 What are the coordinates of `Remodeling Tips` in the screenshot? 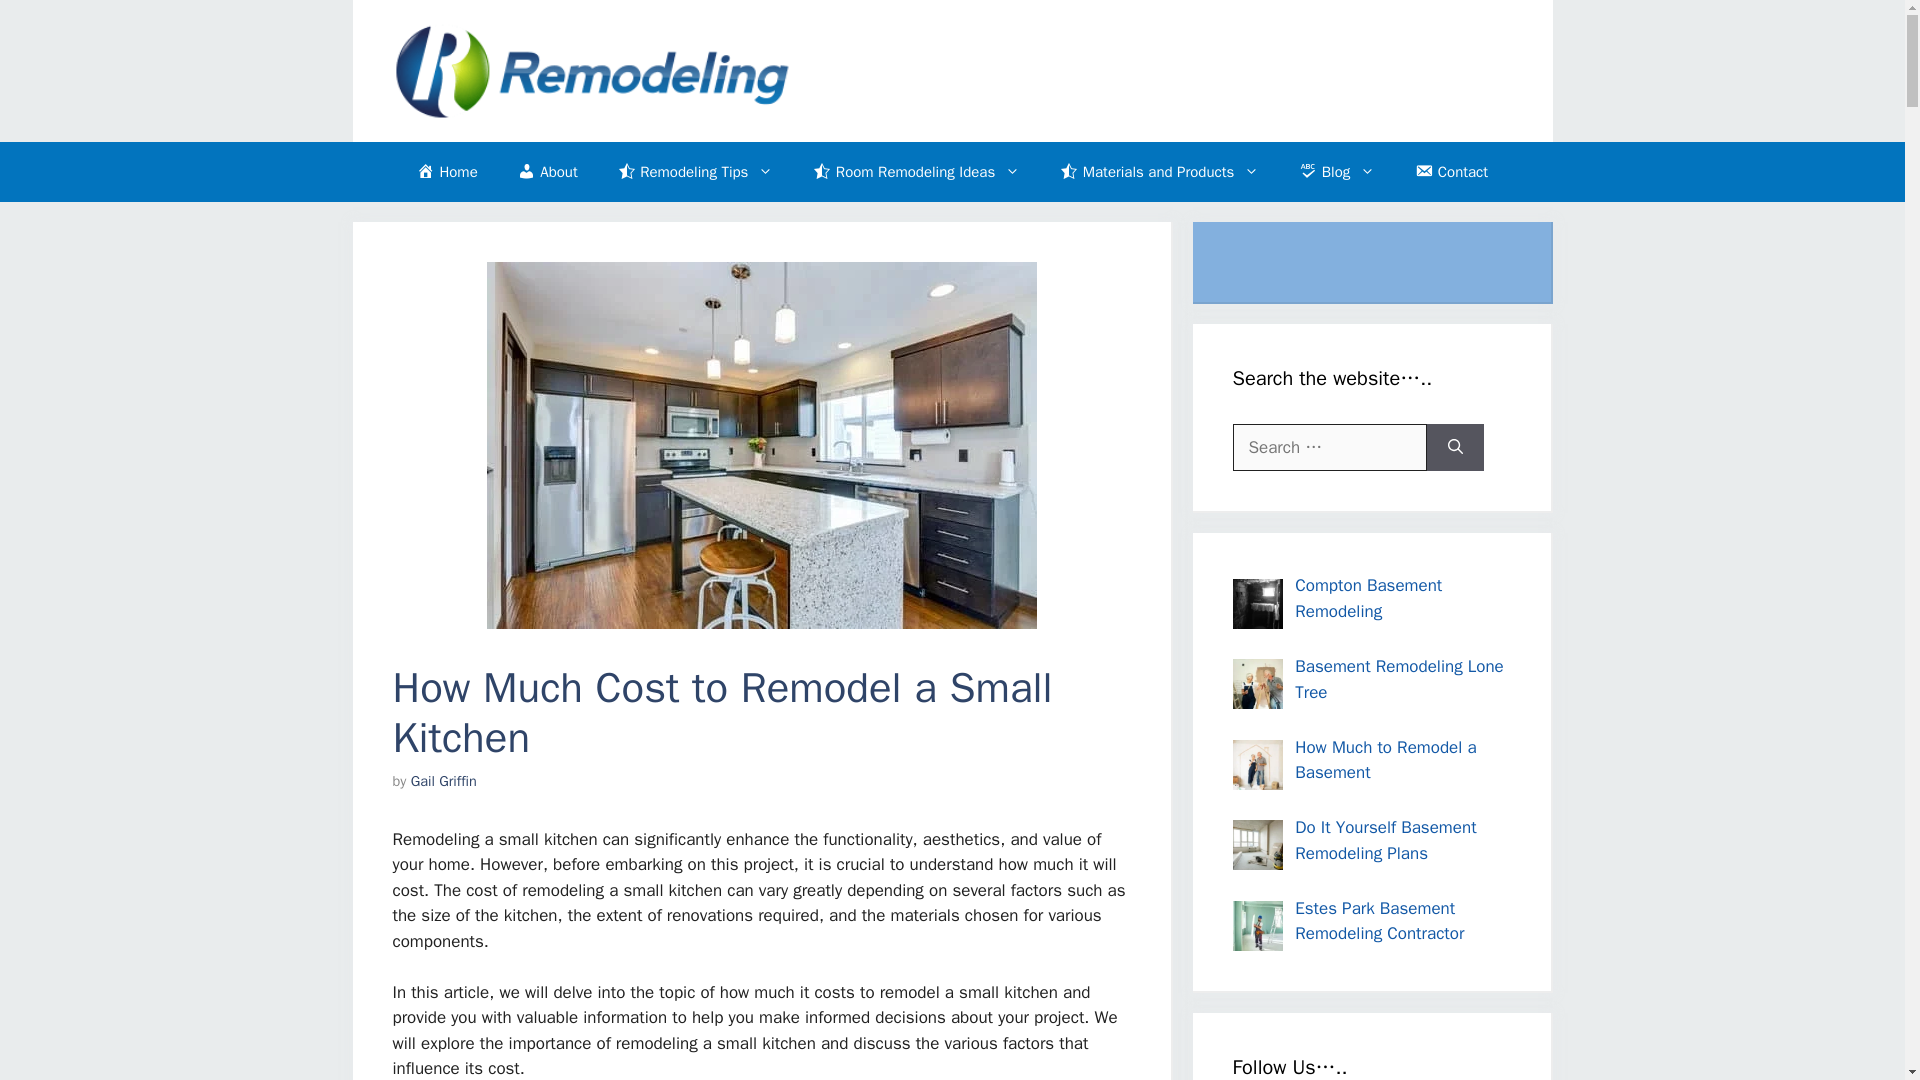 It's located at (696, 171).